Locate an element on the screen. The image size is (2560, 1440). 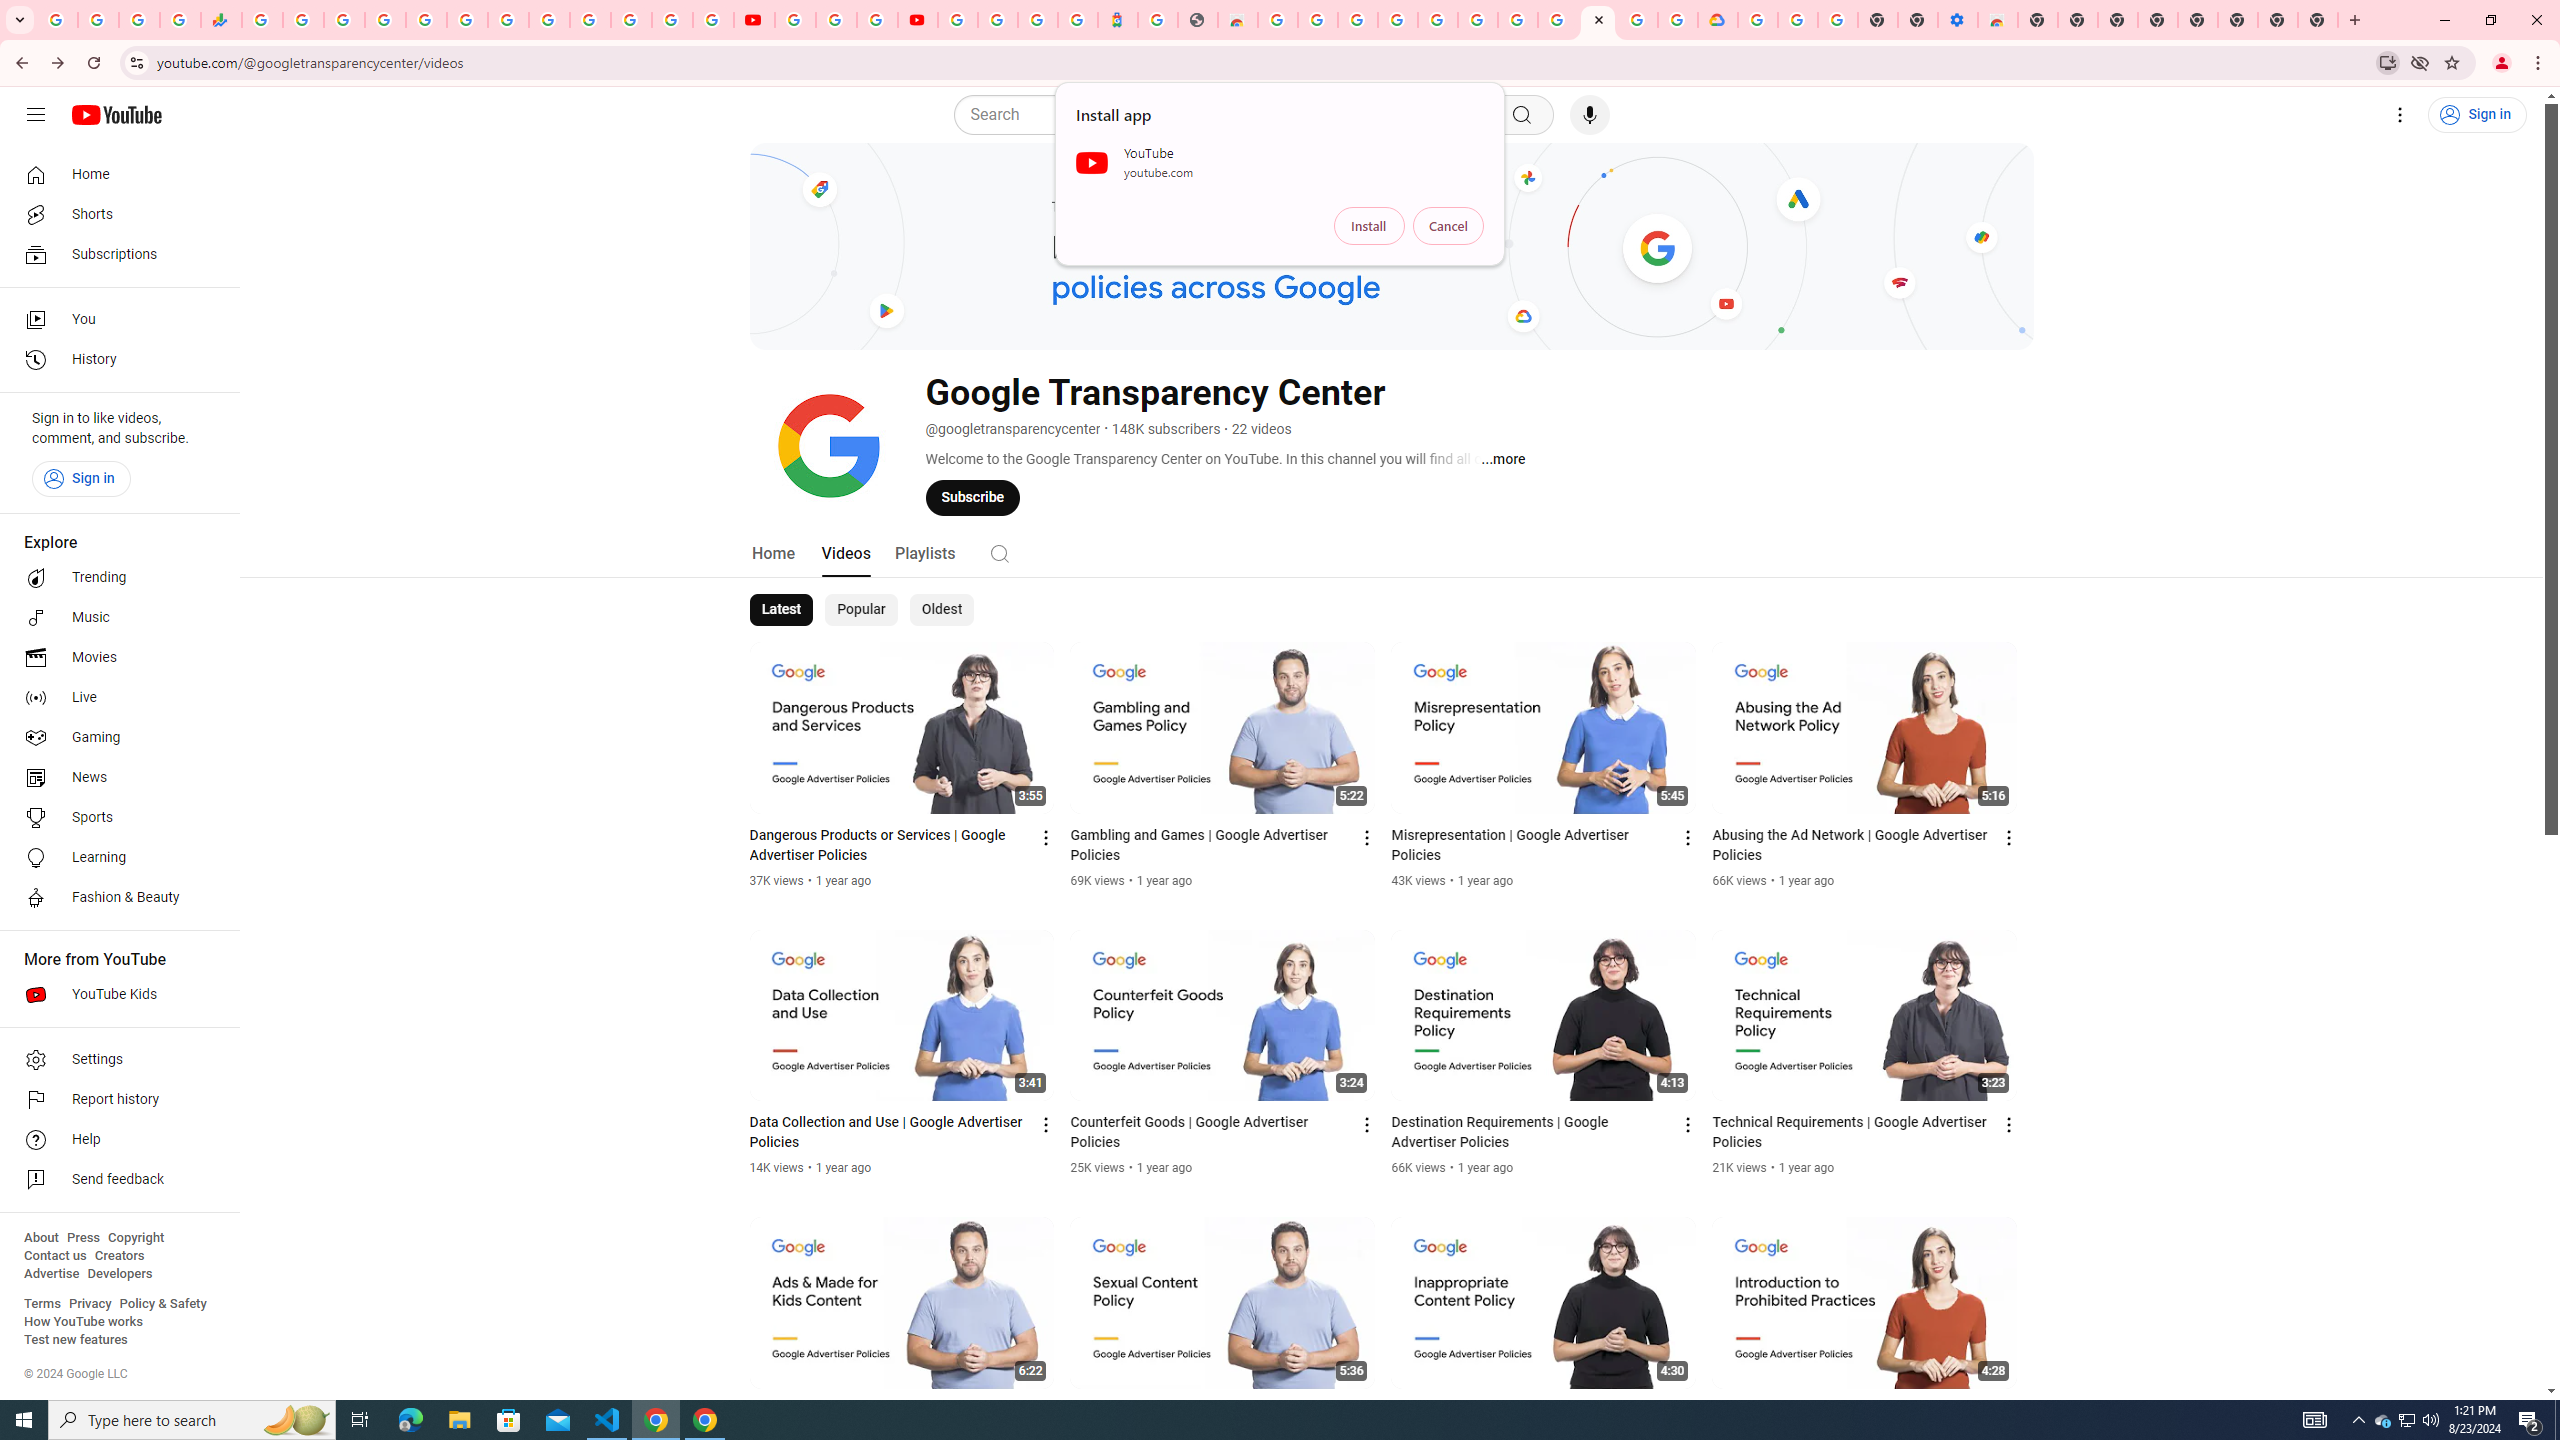
Android TV Policies and Guidelines - Transparency Center is located at coordinates (508, 20).